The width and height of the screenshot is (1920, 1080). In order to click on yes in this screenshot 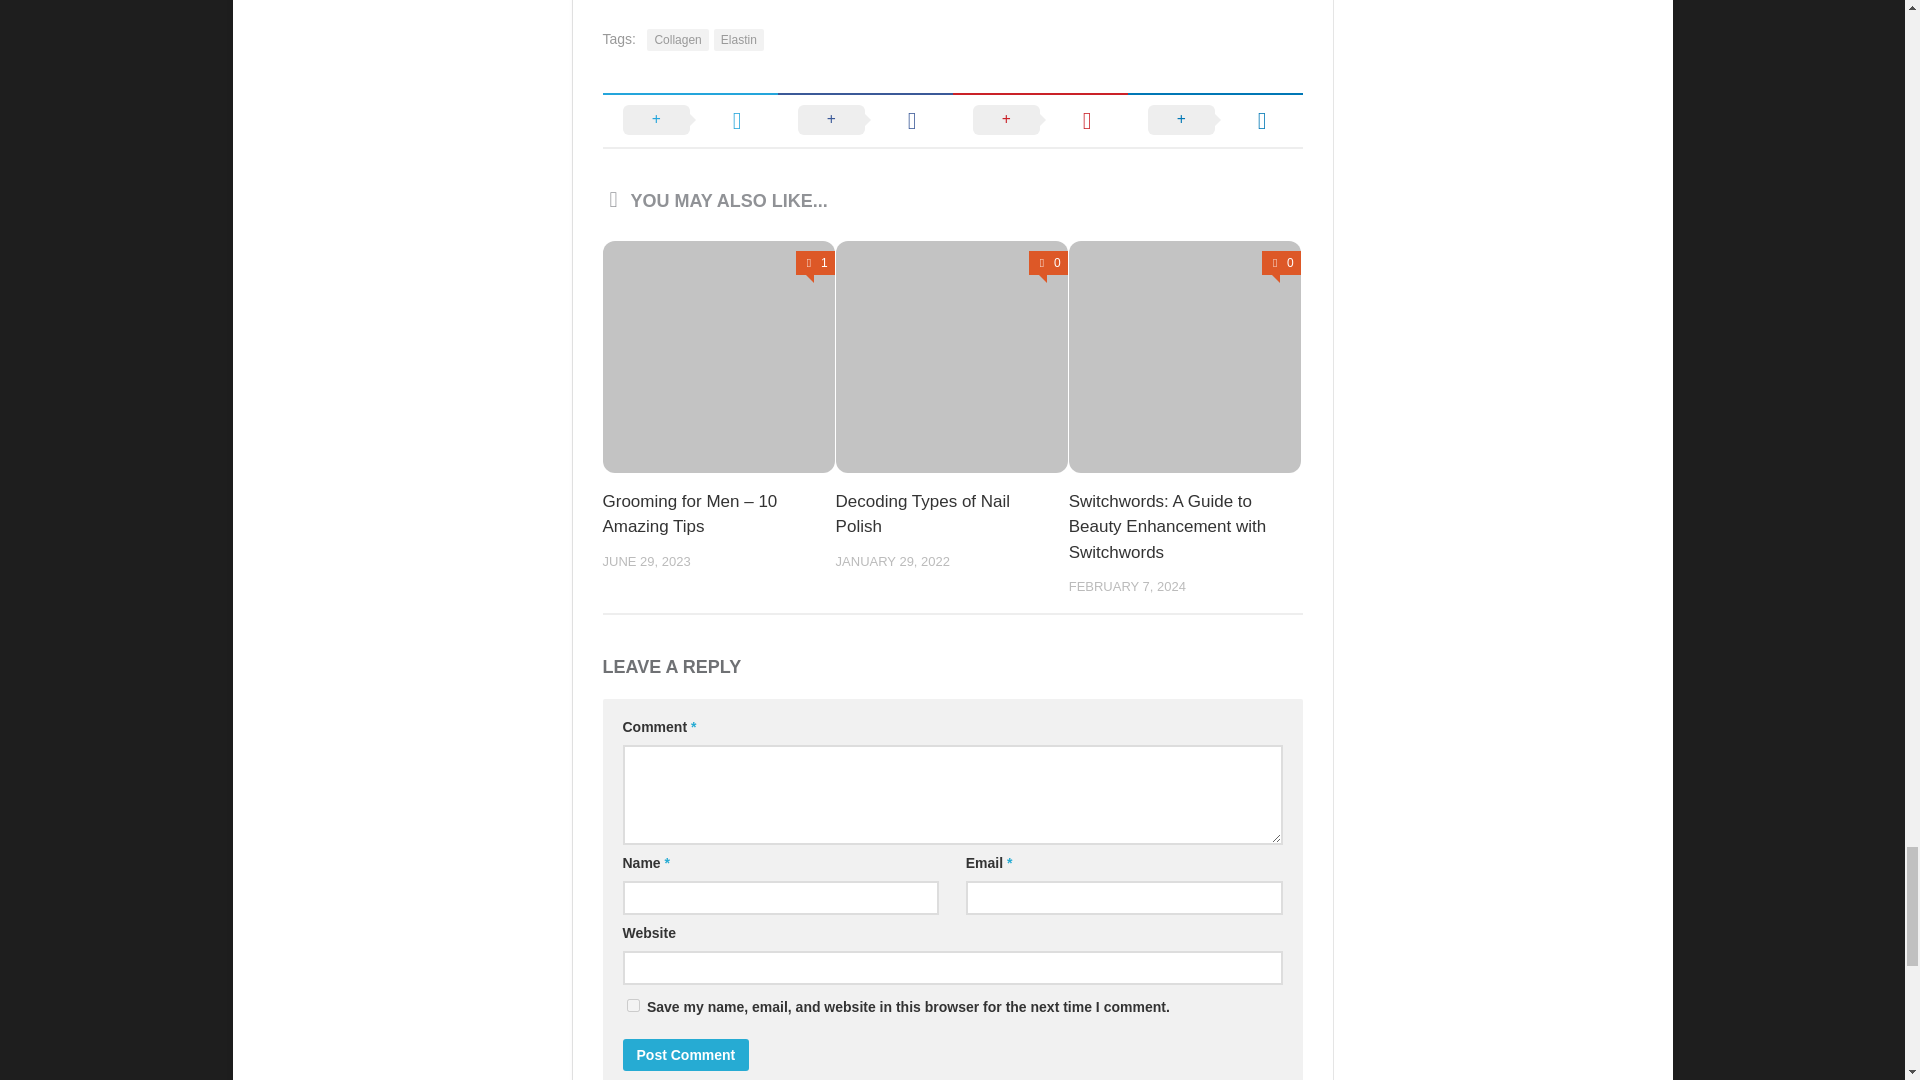, I will do `click(632, 1005)`.